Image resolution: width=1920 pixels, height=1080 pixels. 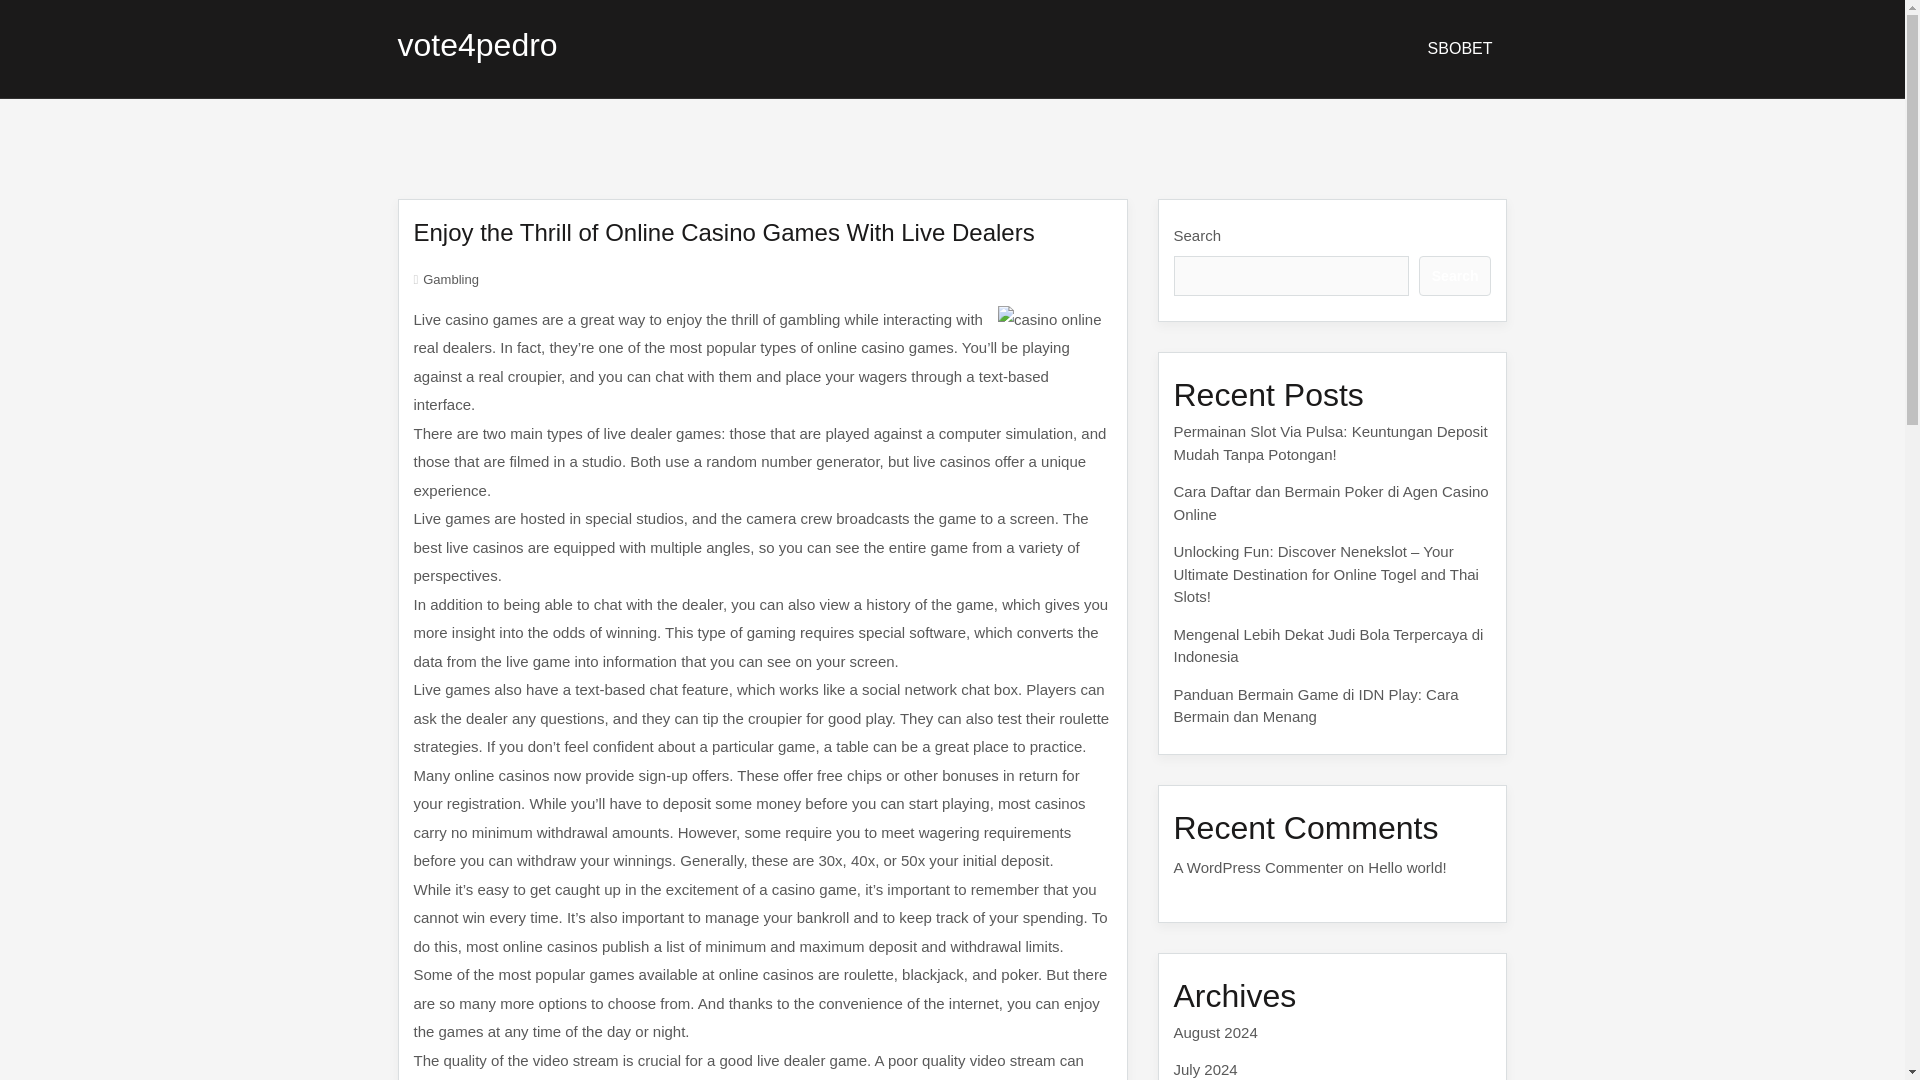 What do you see at coordinates (1215, 1032) in the screenshot?
I see `August 2024` at bounding box center [1215, 1032].